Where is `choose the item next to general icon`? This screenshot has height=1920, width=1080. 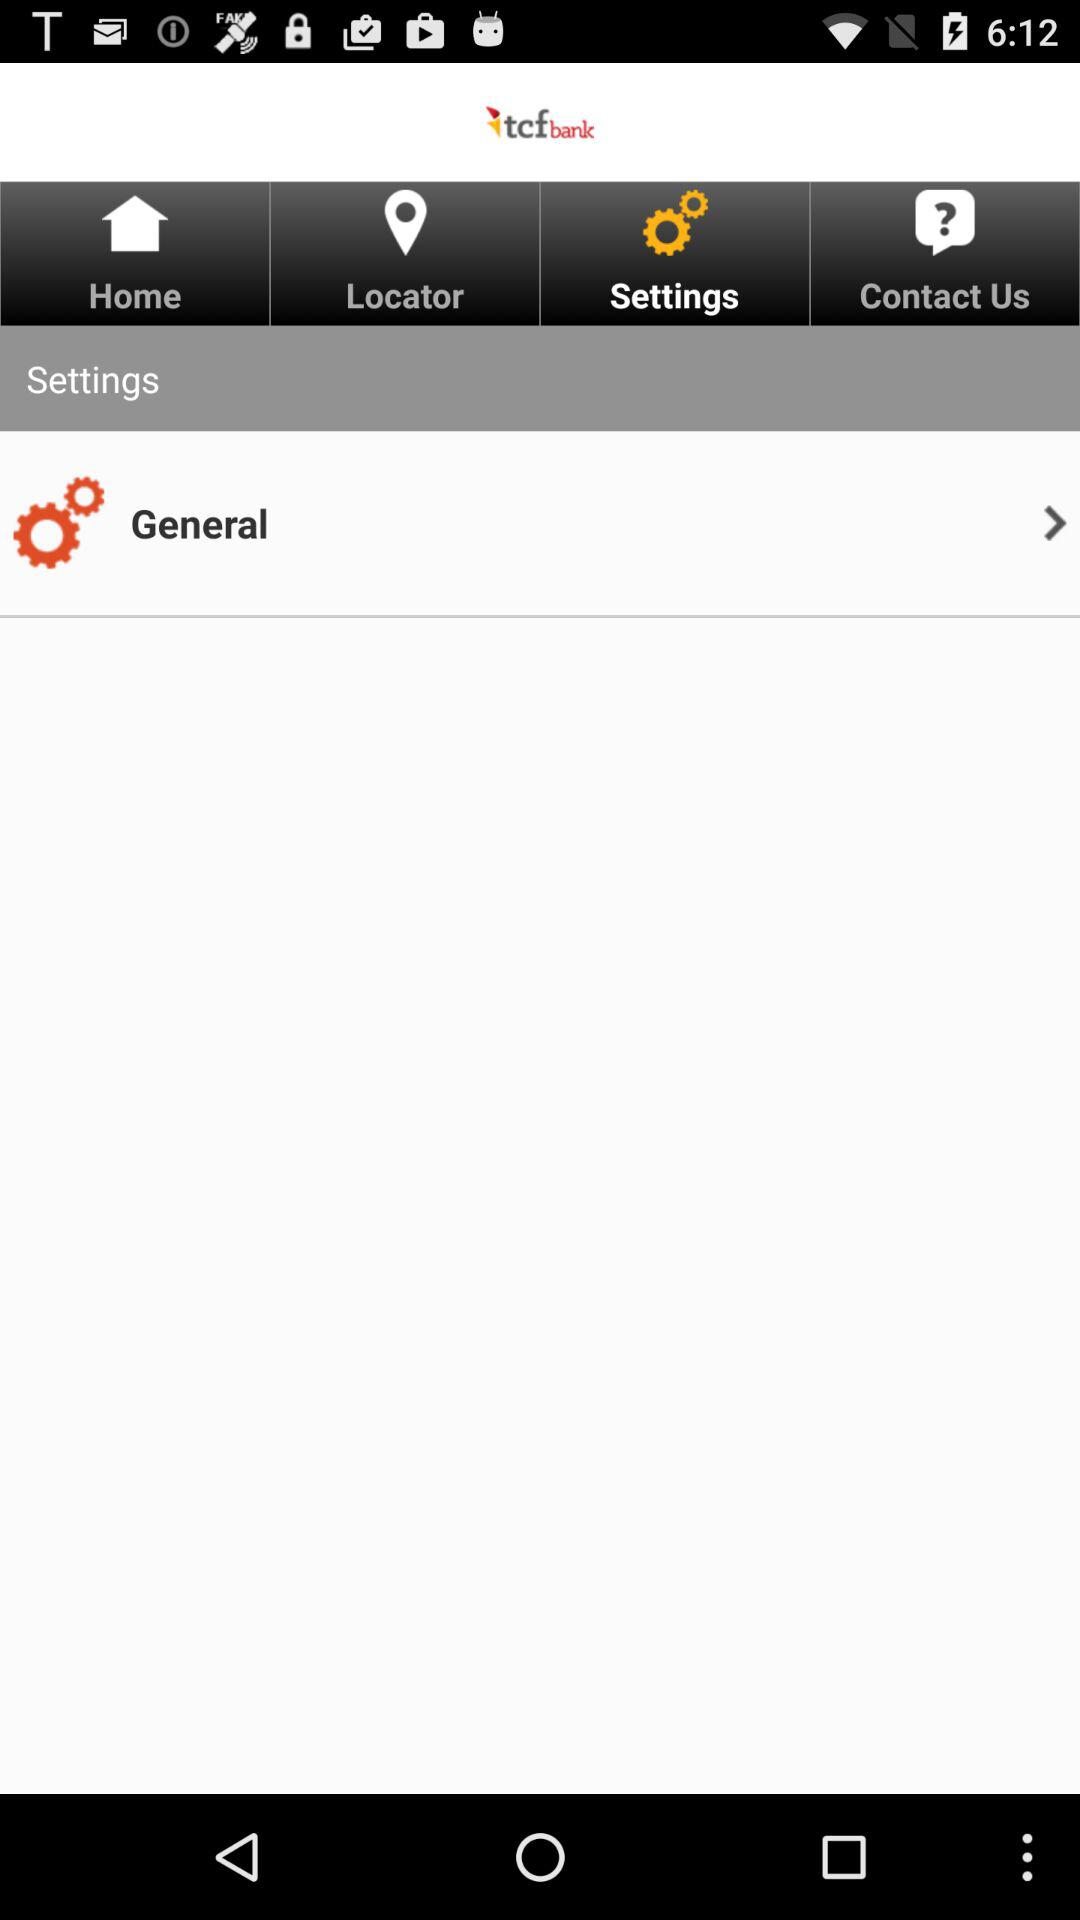
choose the item next to general icon is located at coordinates (58, 523).